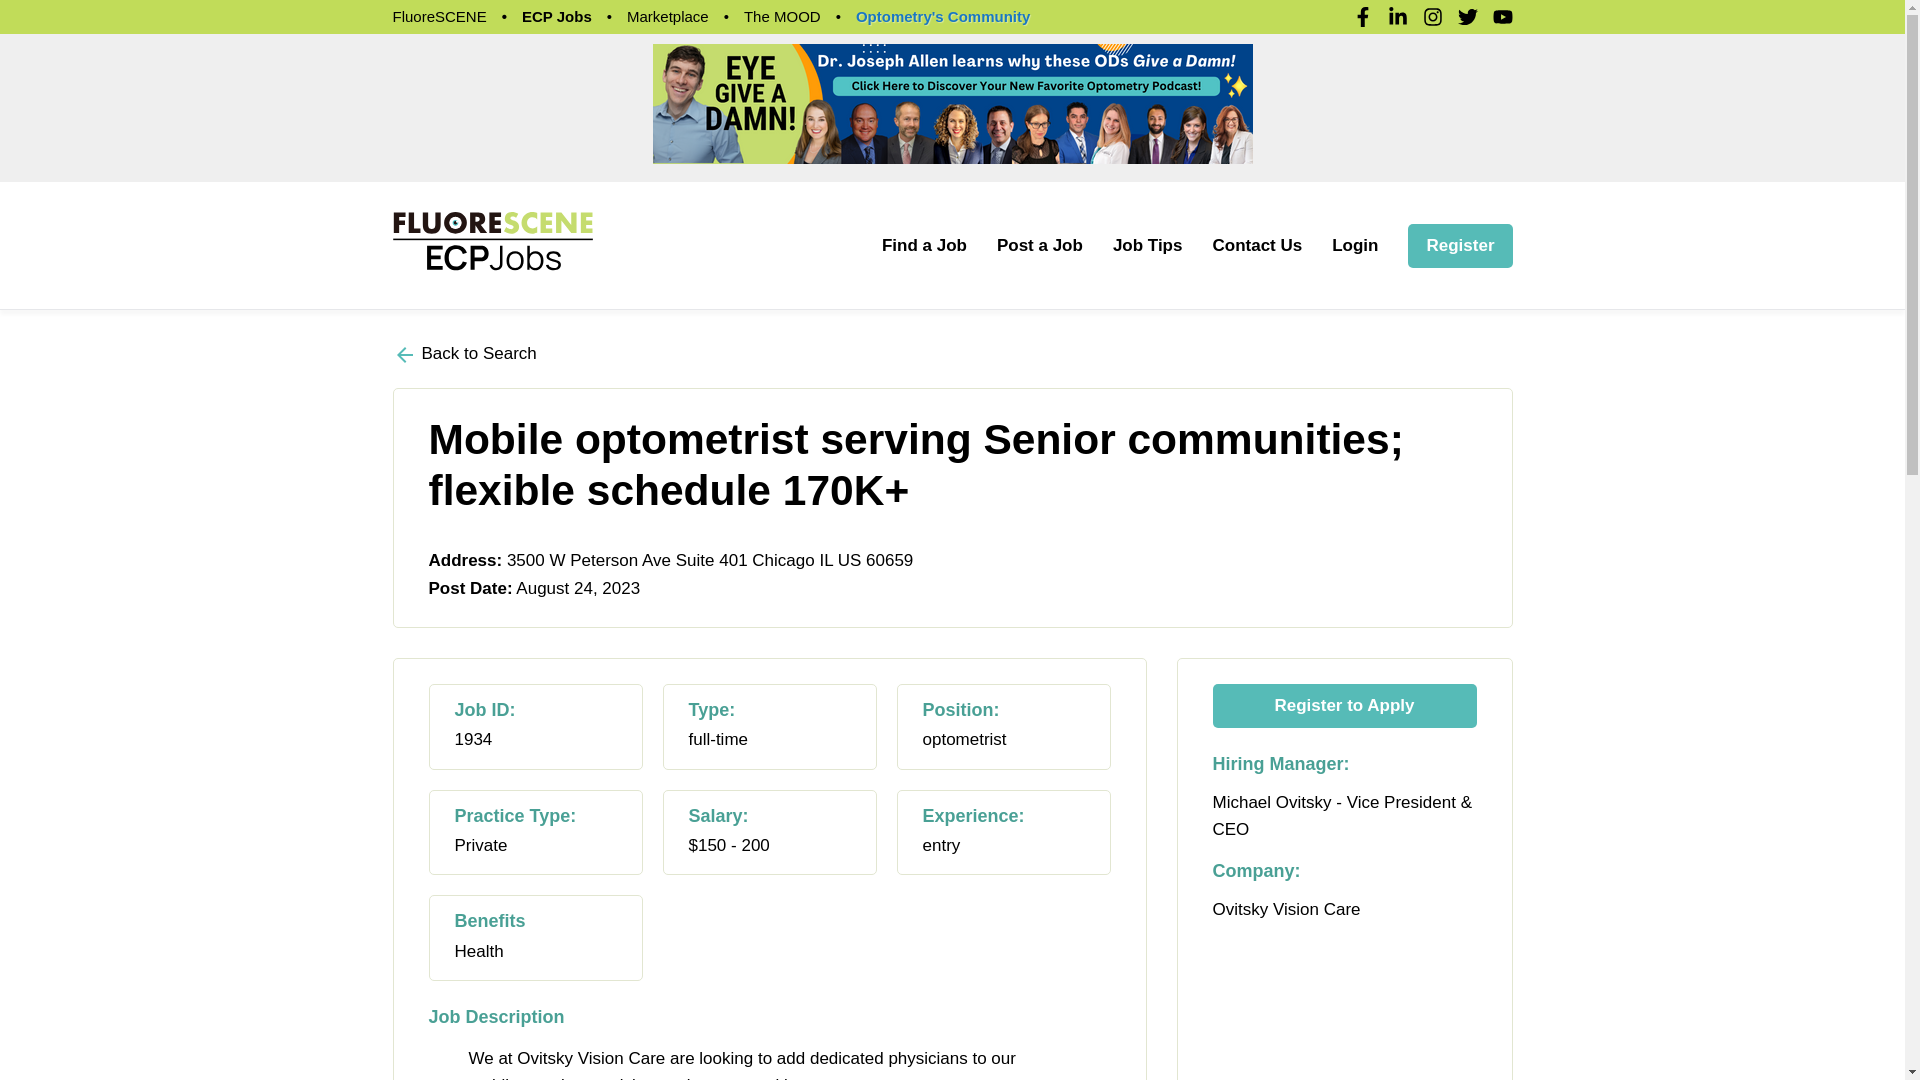  Describe the element at coordinates (1344, 705) in the screenshot. I see `Register to Apply` at that location.